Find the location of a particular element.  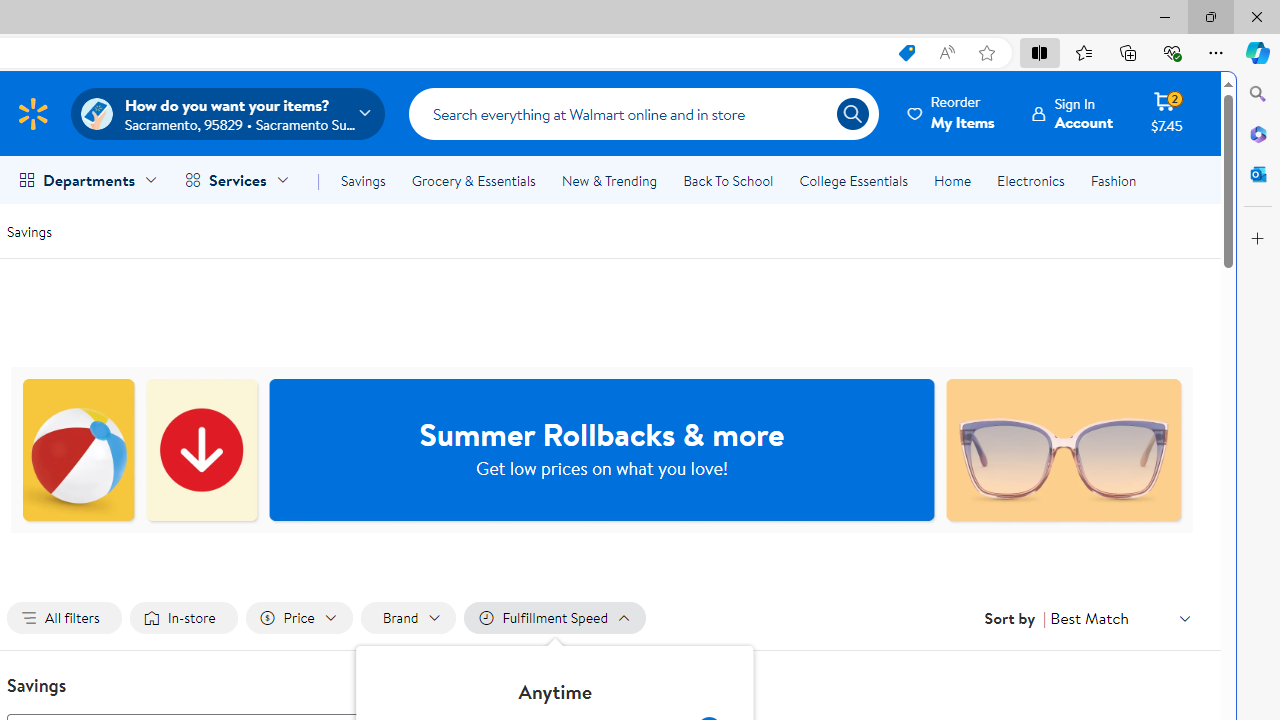

Sort by Best Match is located at coordinates (1120, 618).